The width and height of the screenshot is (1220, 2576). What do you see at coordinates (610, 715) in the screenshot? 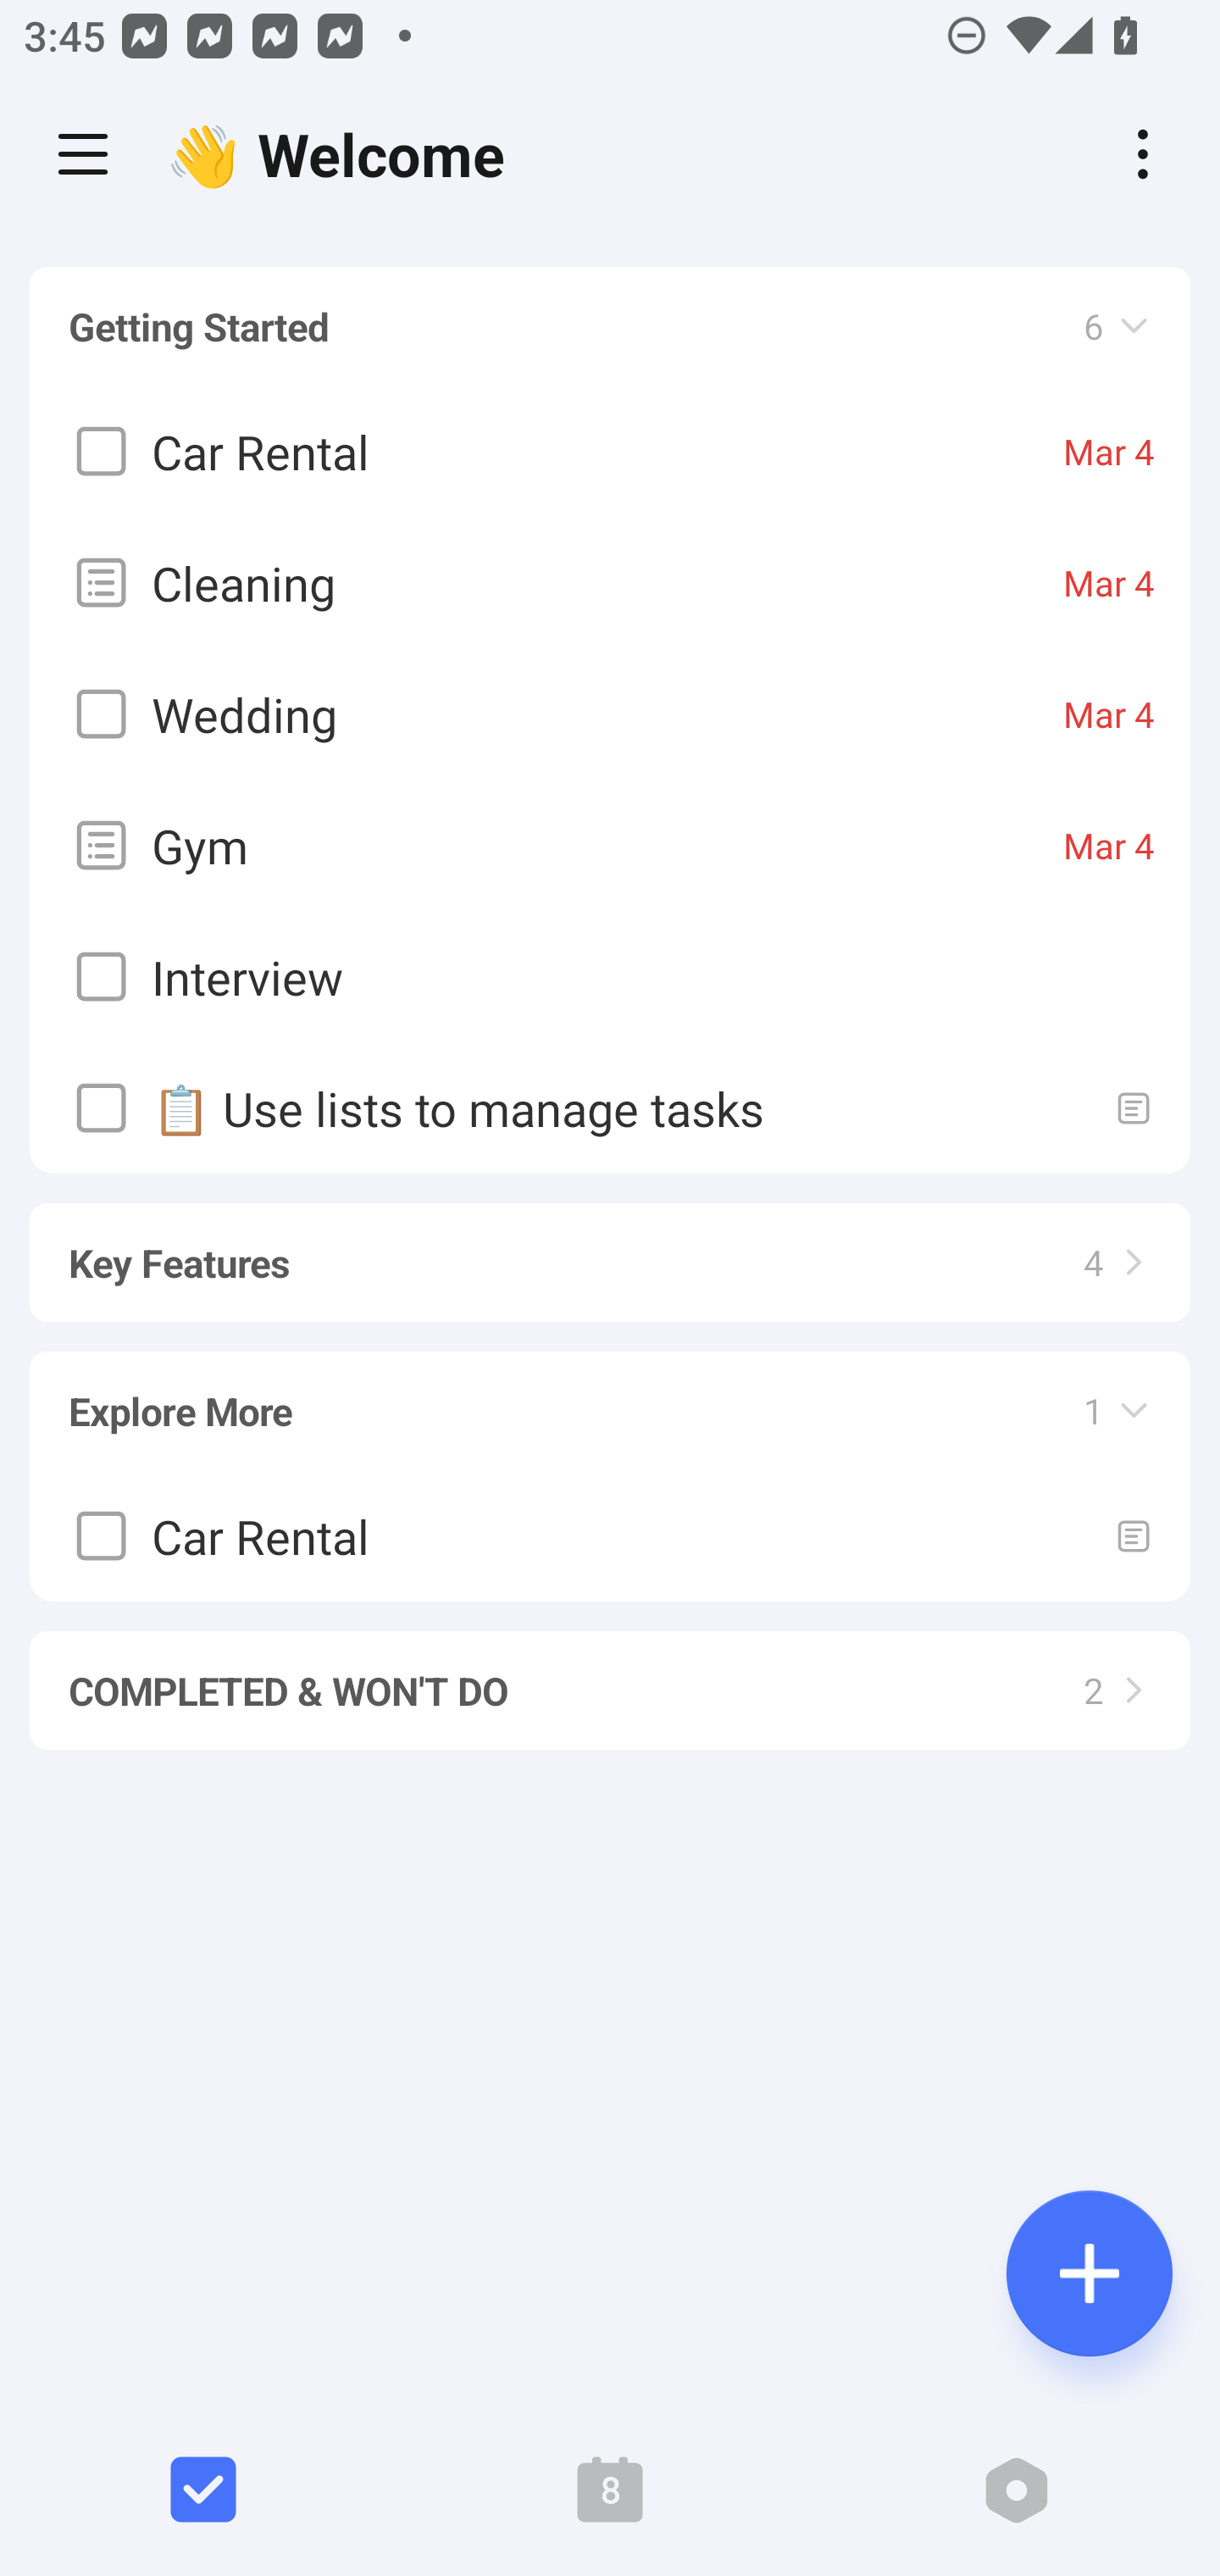
I see `Wedding Mar 4` at bounding box center [610, 715].